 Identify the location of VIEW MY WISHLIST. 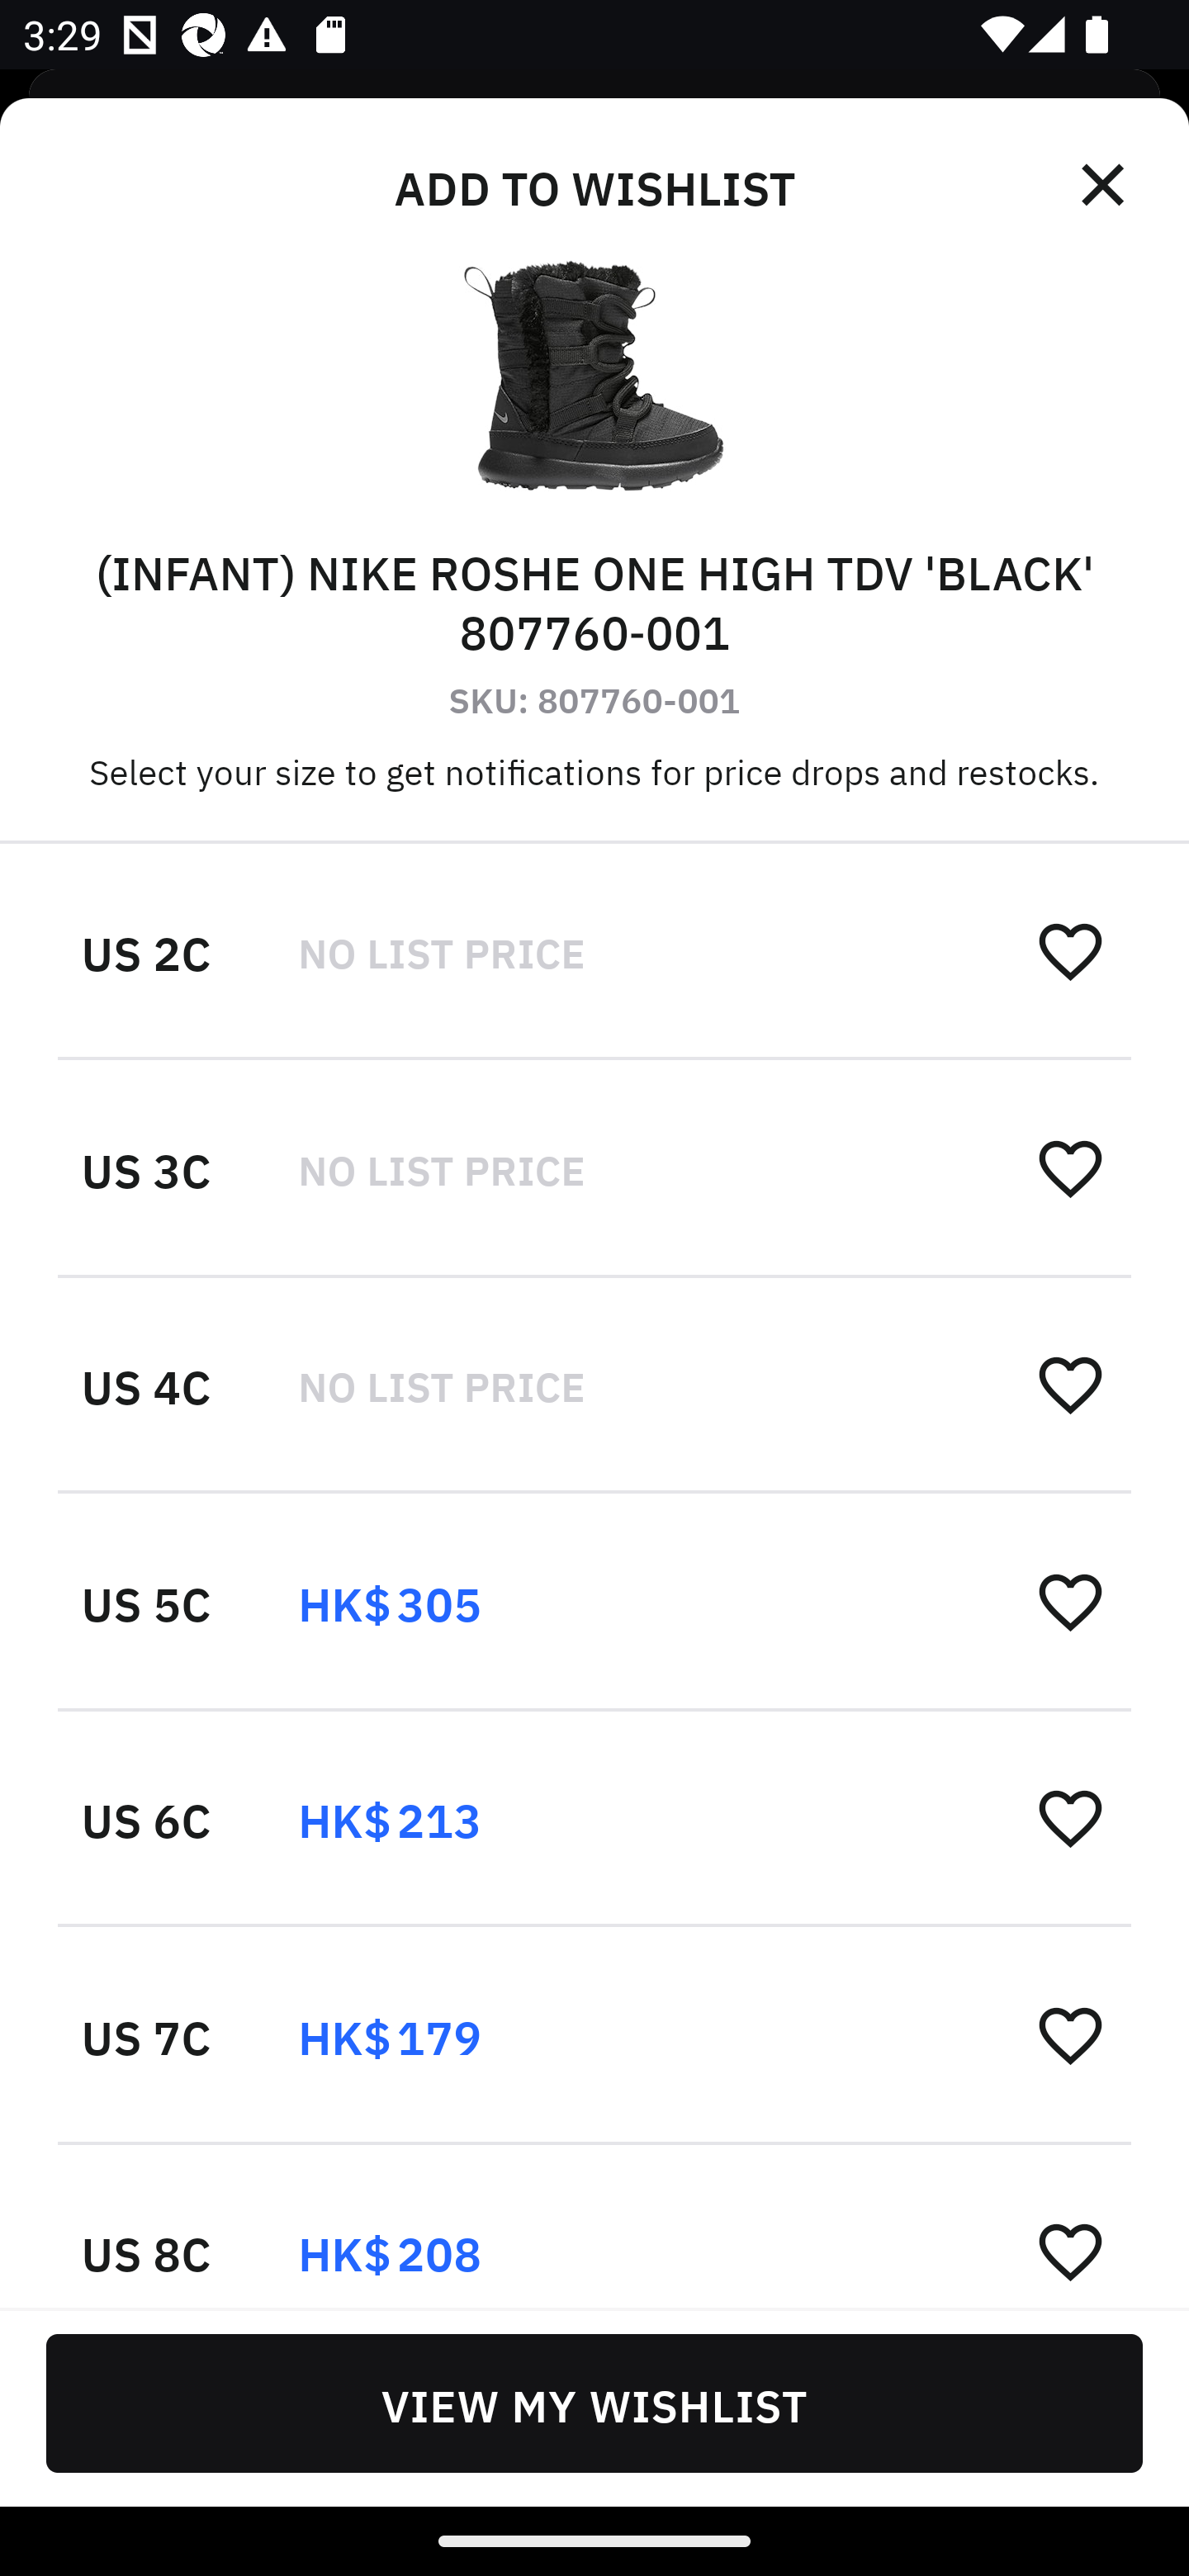
(594, 2403).